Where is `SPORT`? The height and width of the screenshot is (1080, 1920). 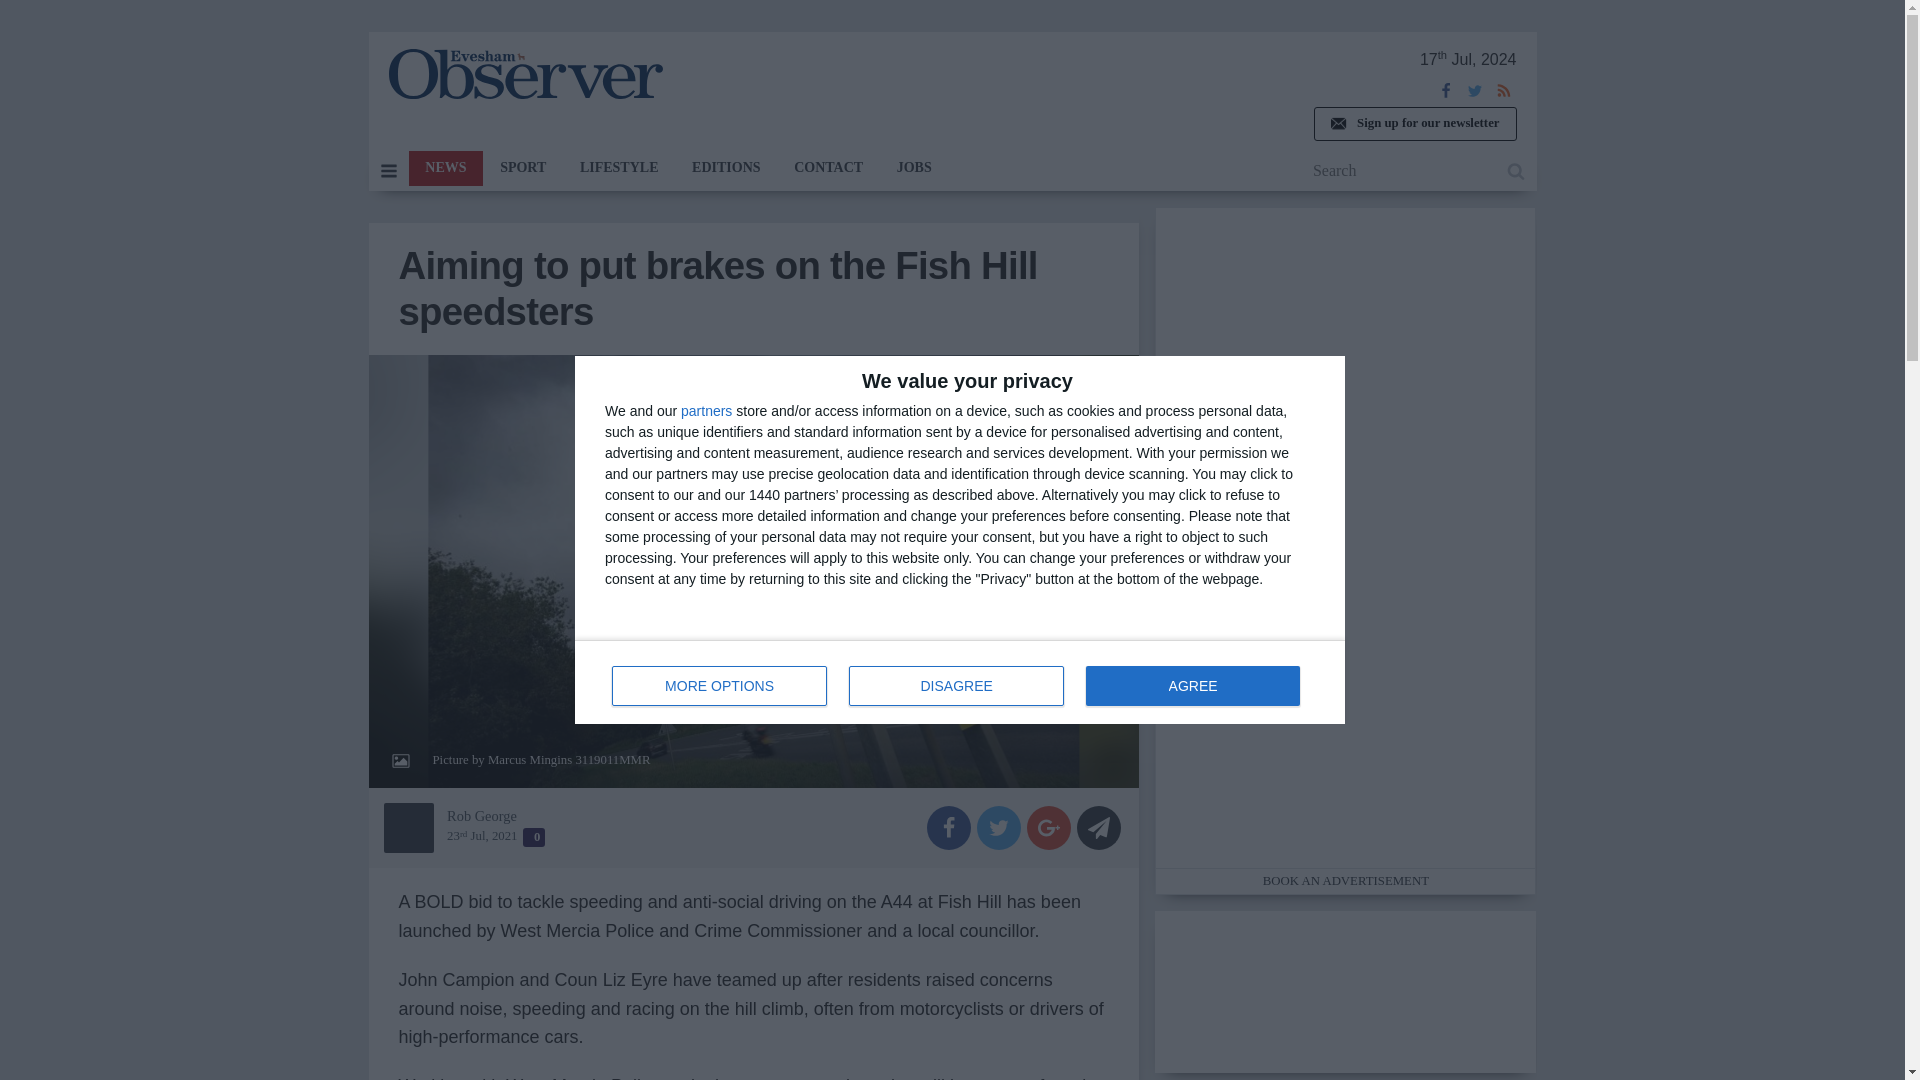
SPORT is located at coordinates (960, 682).